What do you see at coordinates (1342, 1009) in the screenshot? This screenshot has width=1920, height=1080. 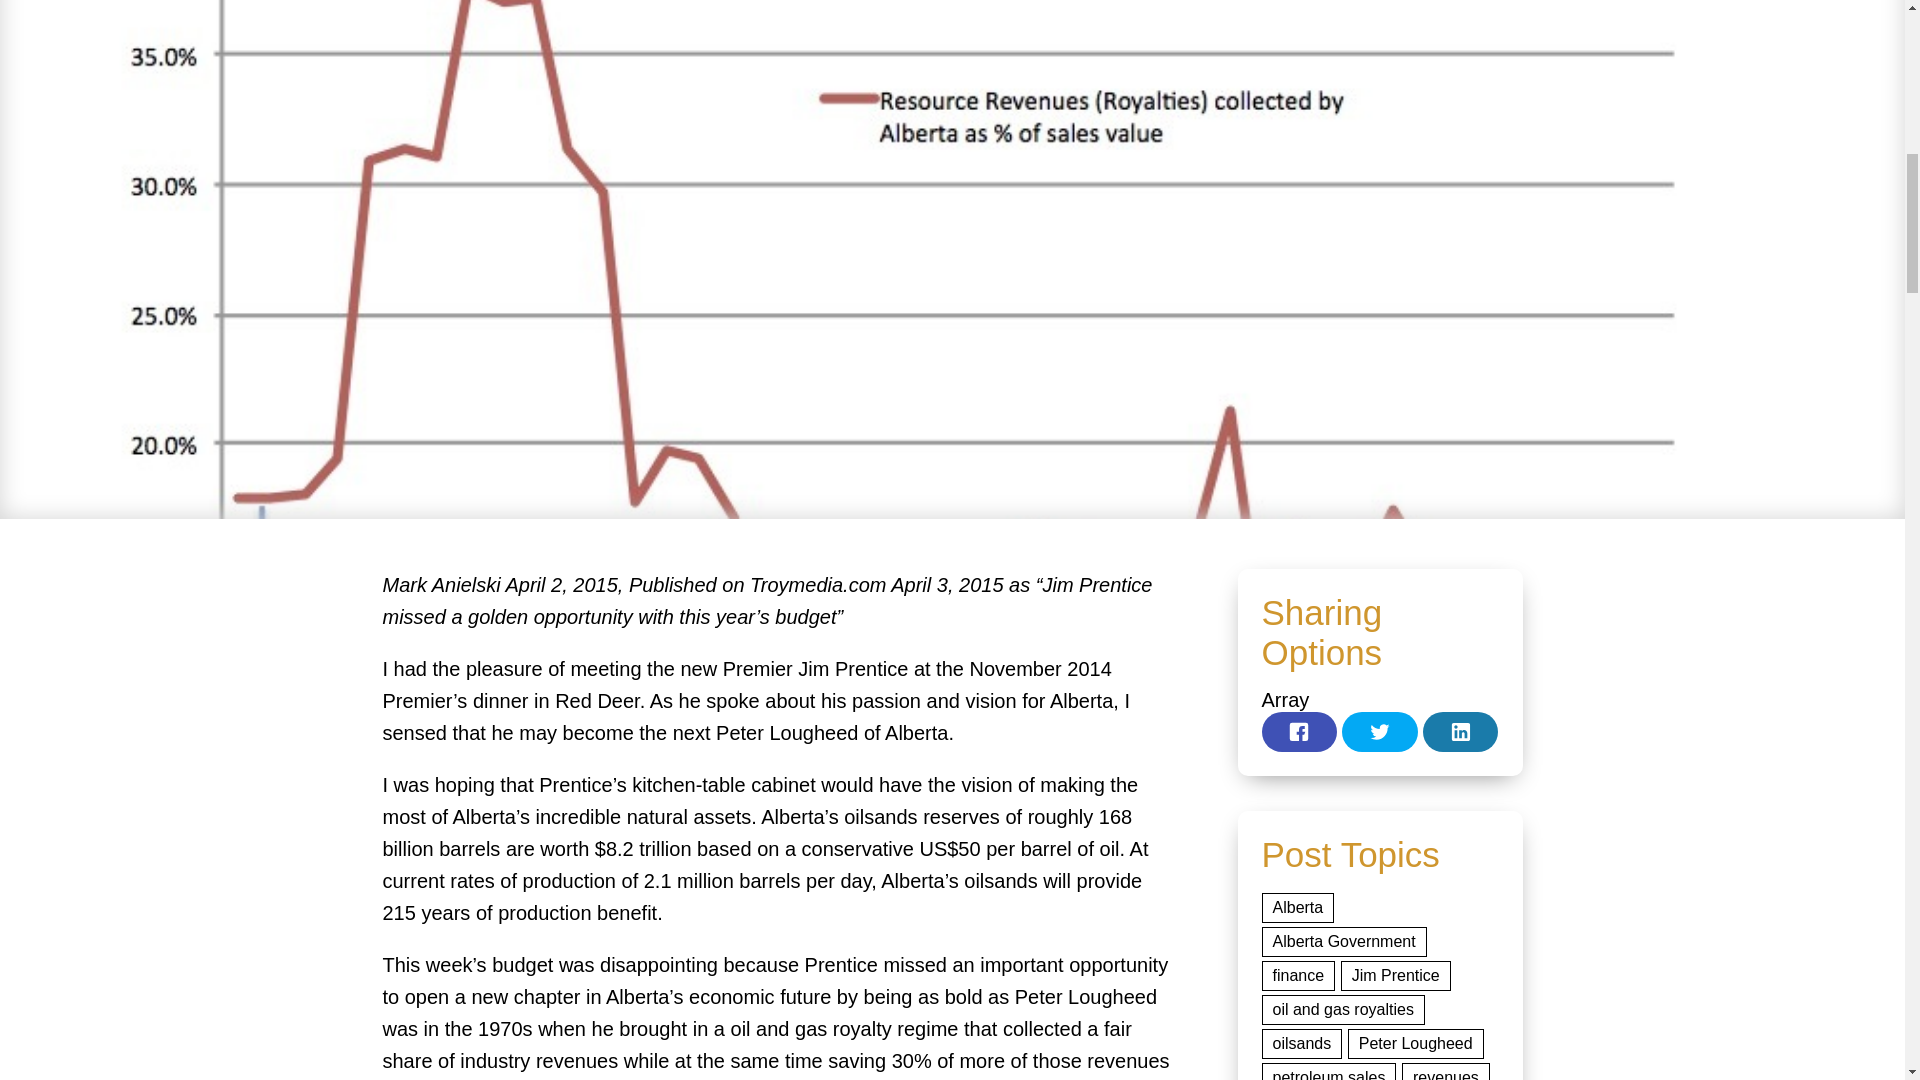 I see `oil and gas royalties` at bounding box center [1342, 1009].